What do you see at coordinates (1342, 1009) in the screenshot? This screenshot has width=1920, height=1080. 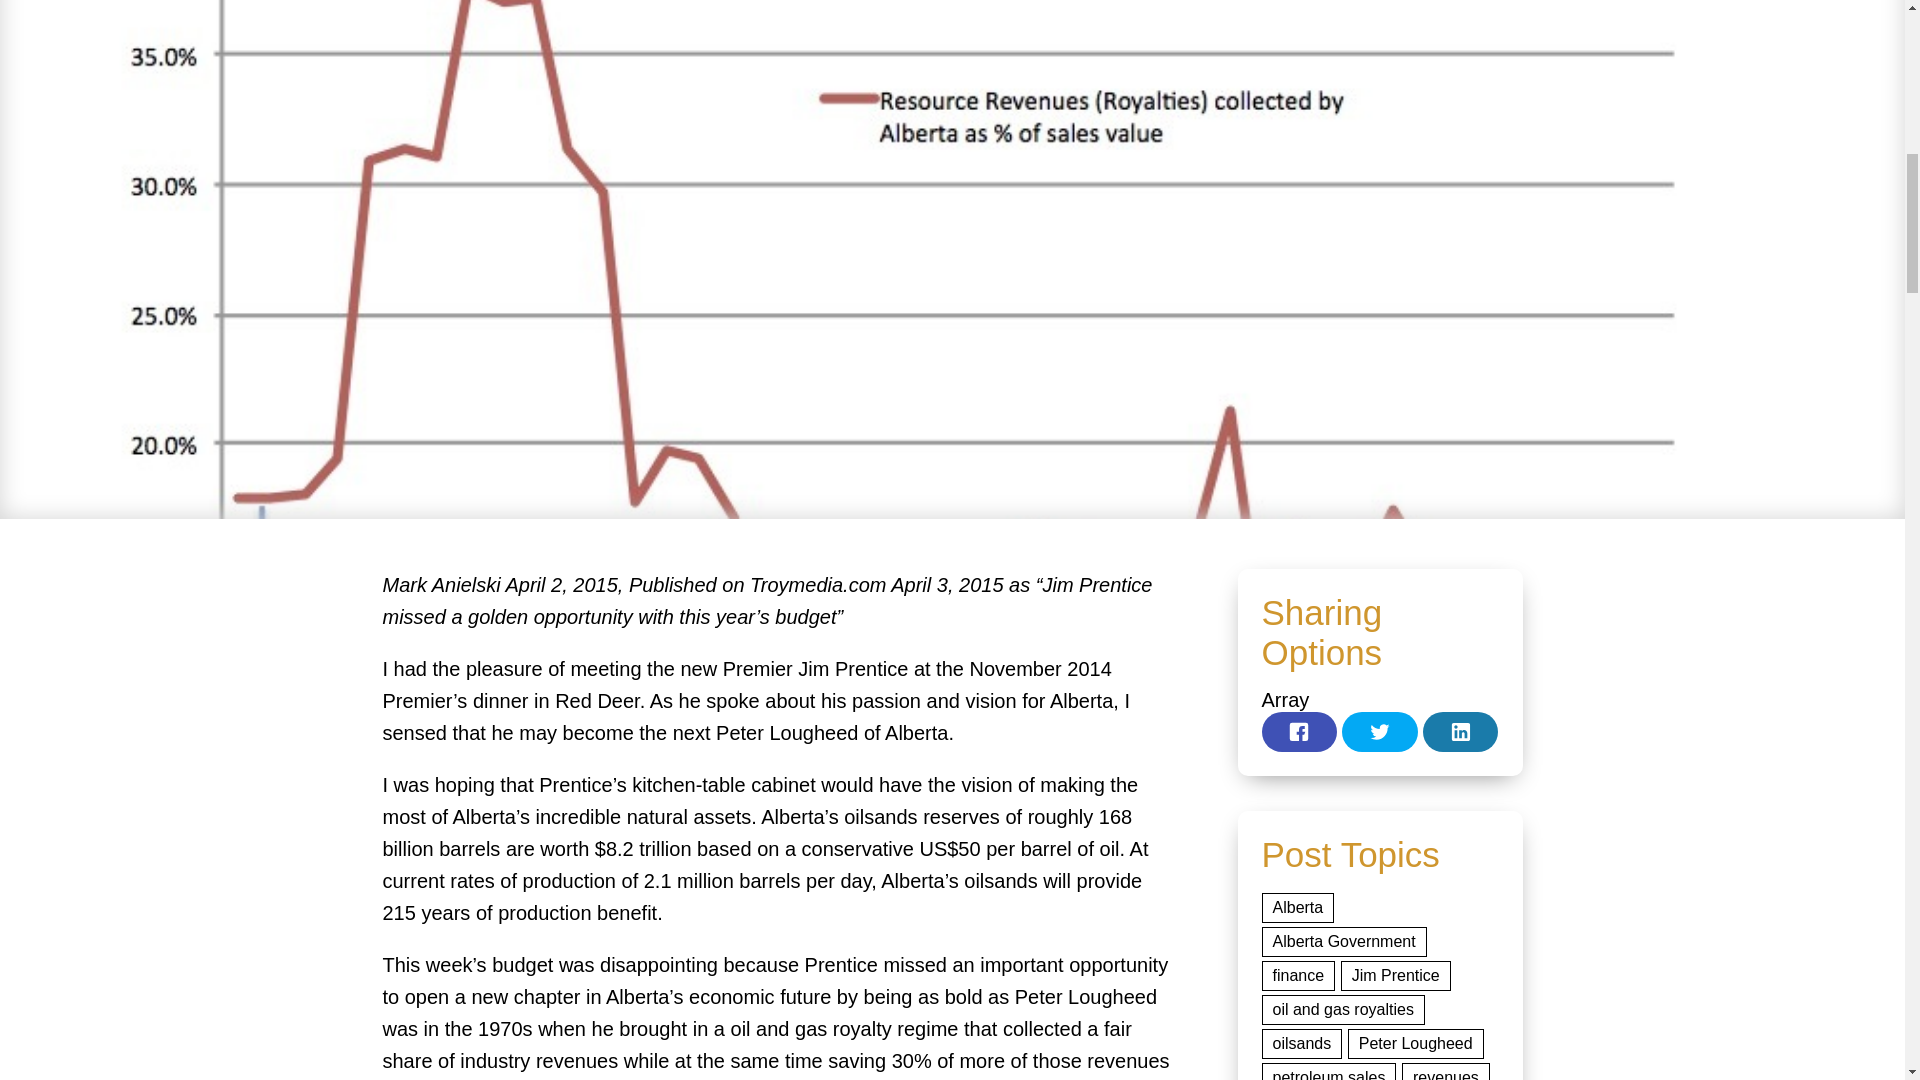 I see `oil and gas royalties` at bounding box center [1342, 1009].